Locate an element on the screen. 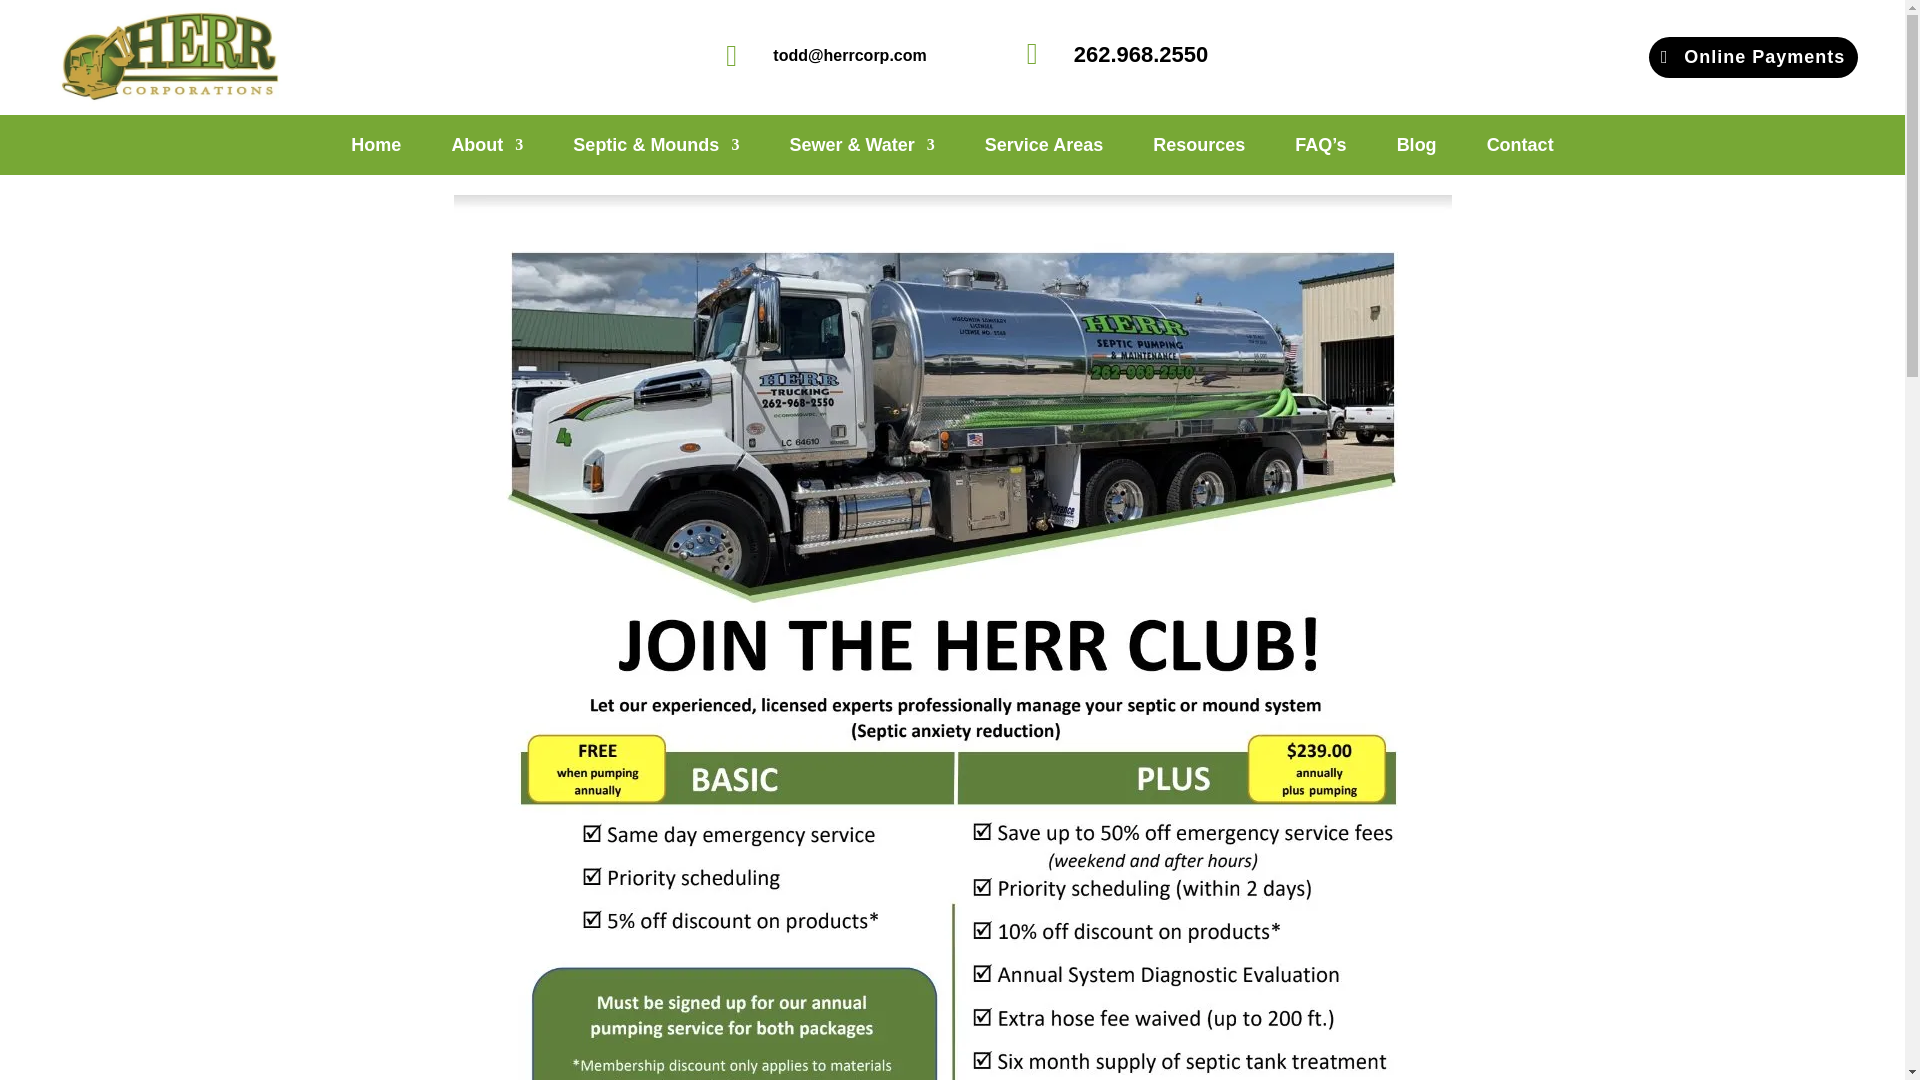 The width and height of the screenshot is (1920, 1080). 262.968.2550 is located at coordinates (1141, 54).